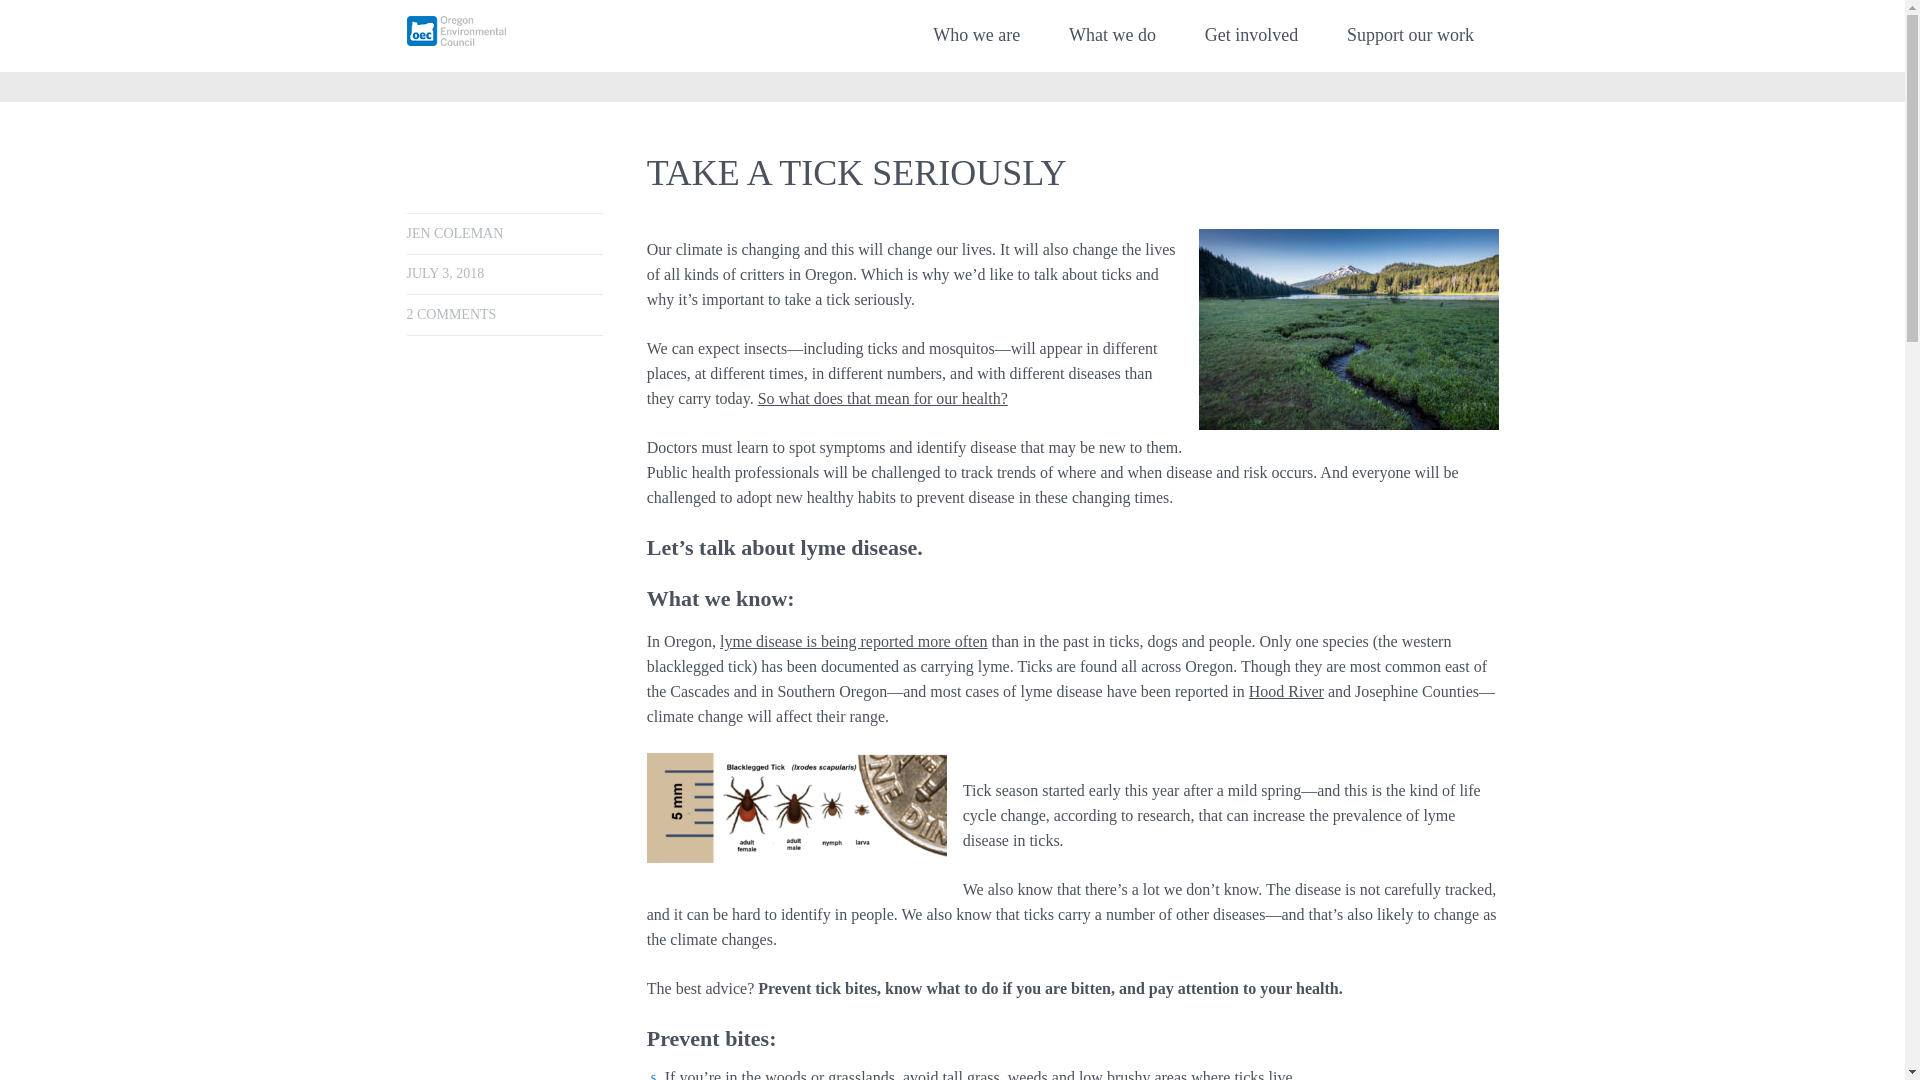  I want to click on What we do, so click(1112, 36).